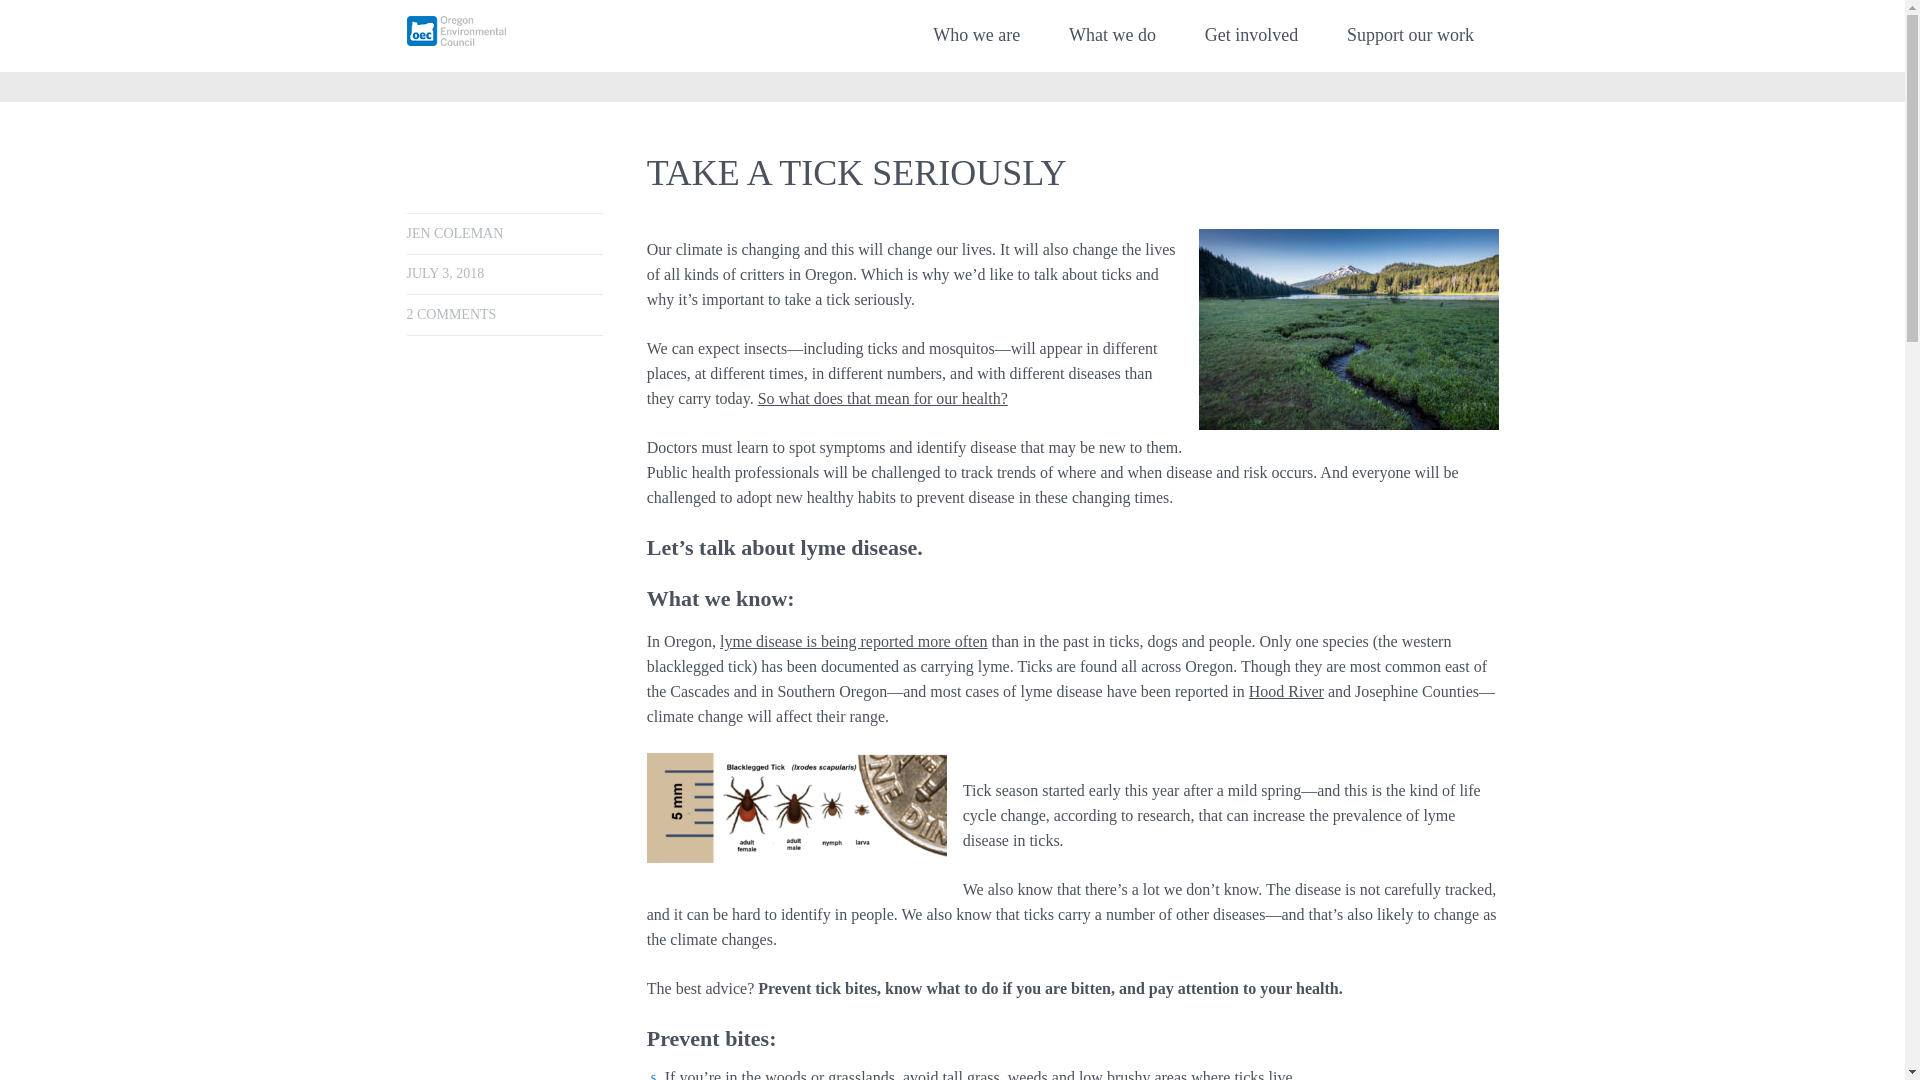  I want to click on What we do, so click(1112, 36).